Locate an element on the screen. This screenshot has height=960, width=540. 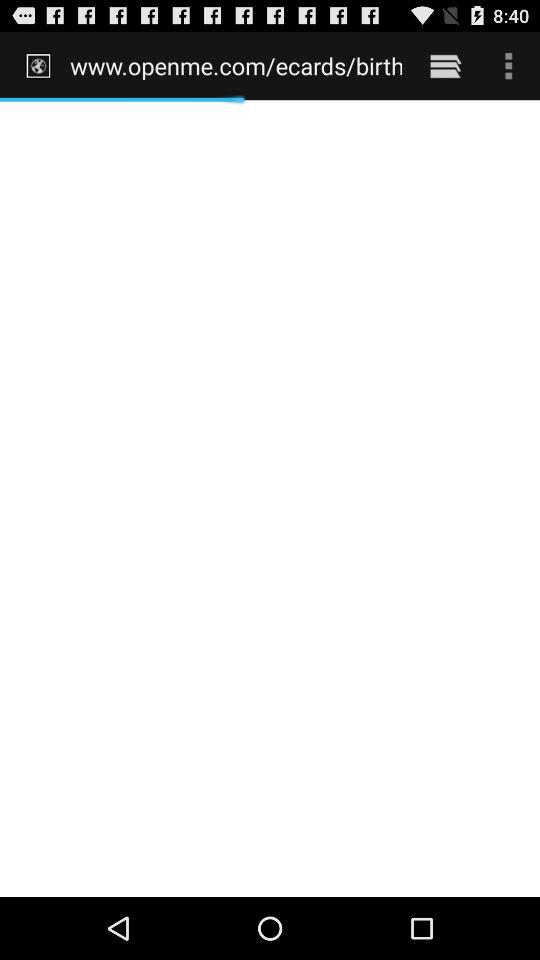
turn off the icon at the center is located at coordinates (270, 498).